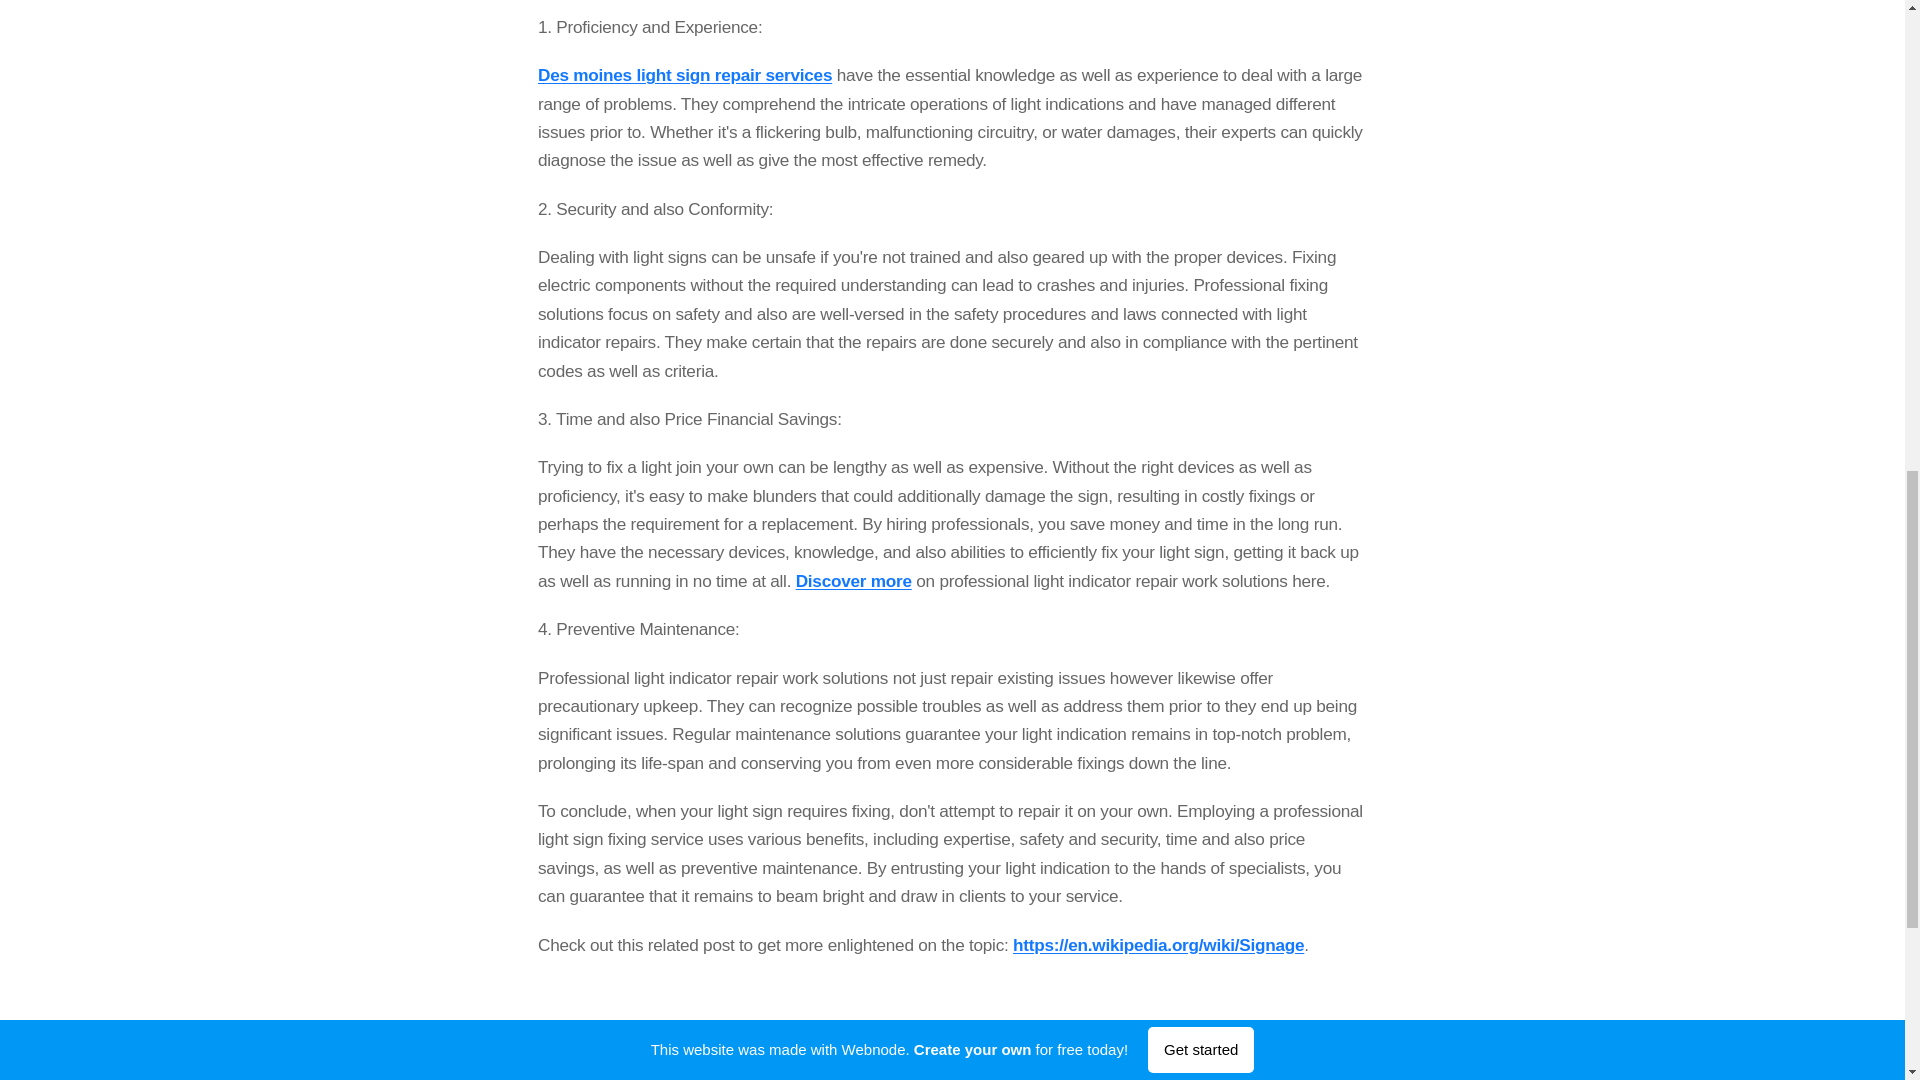 Image resolution: width=1920 pixels, height=1080 pixels. What do you see at coordinates (852, 580) in the screenshot?
I see `Discover more` at bounding box center [852, 580].